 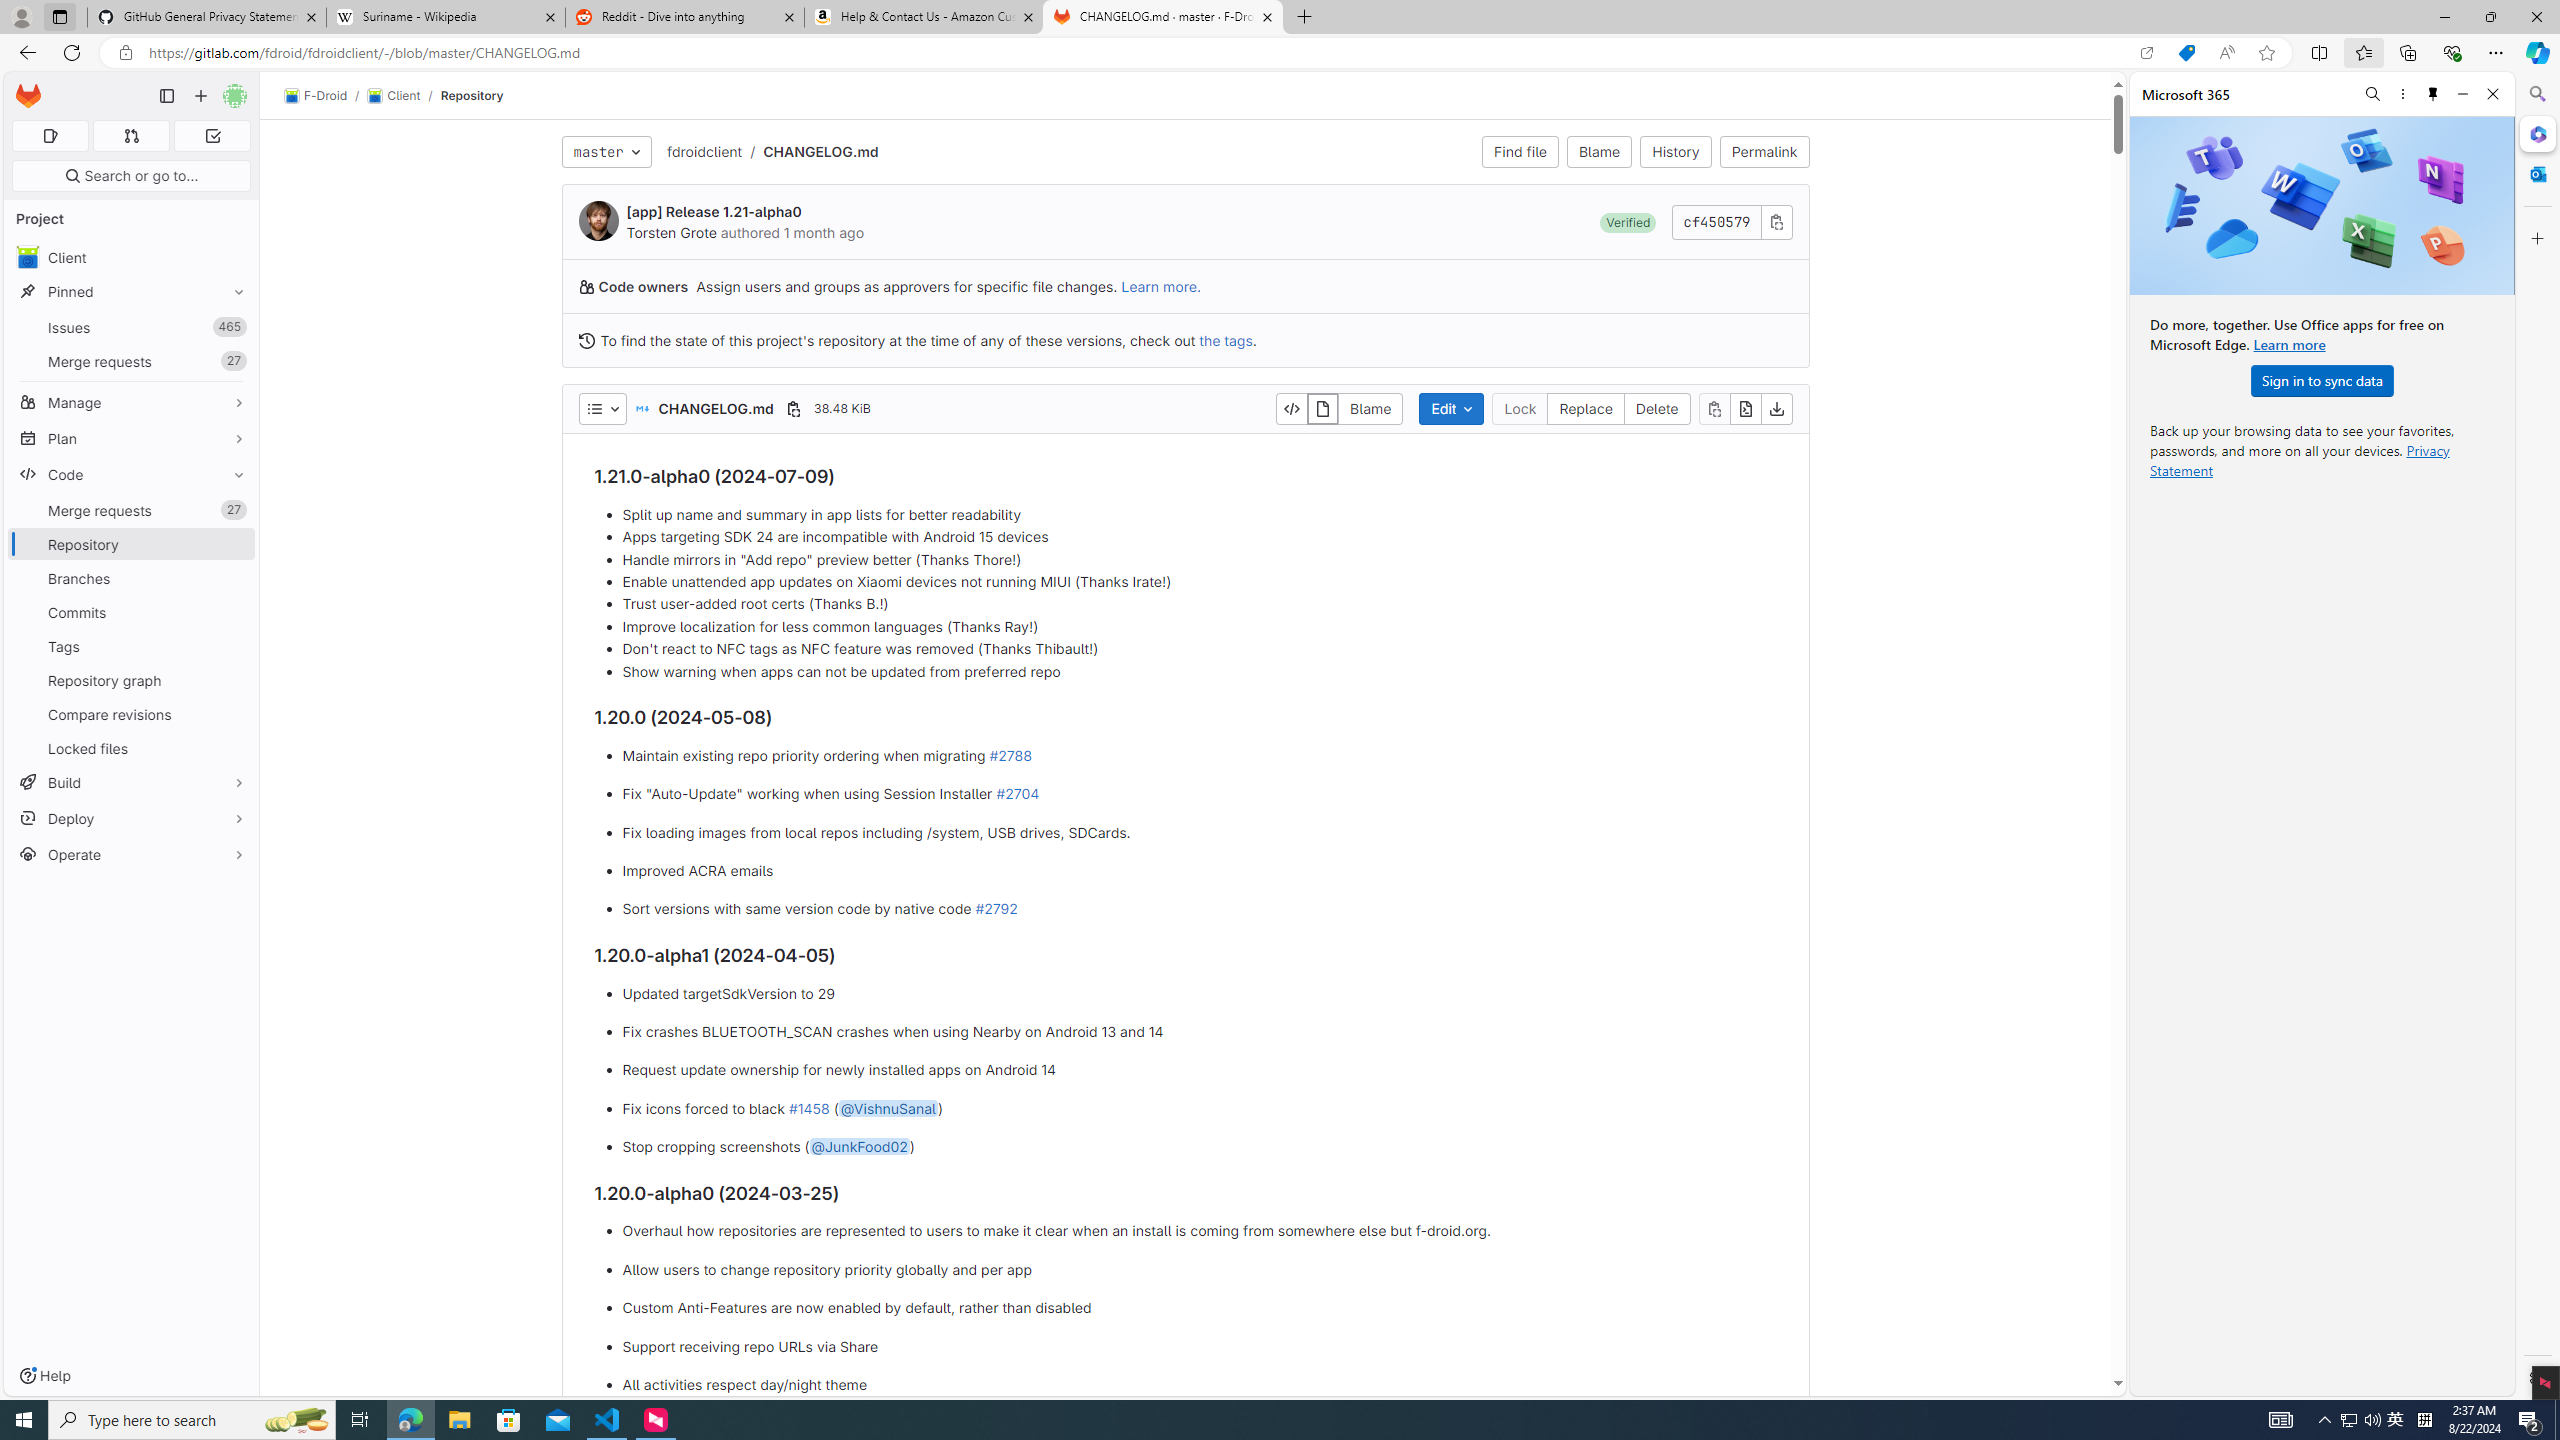 What do you see at coordinates (234, 510) in the screenshot?
I see `Unpin Merge requests` at bounding box center [234, 510].